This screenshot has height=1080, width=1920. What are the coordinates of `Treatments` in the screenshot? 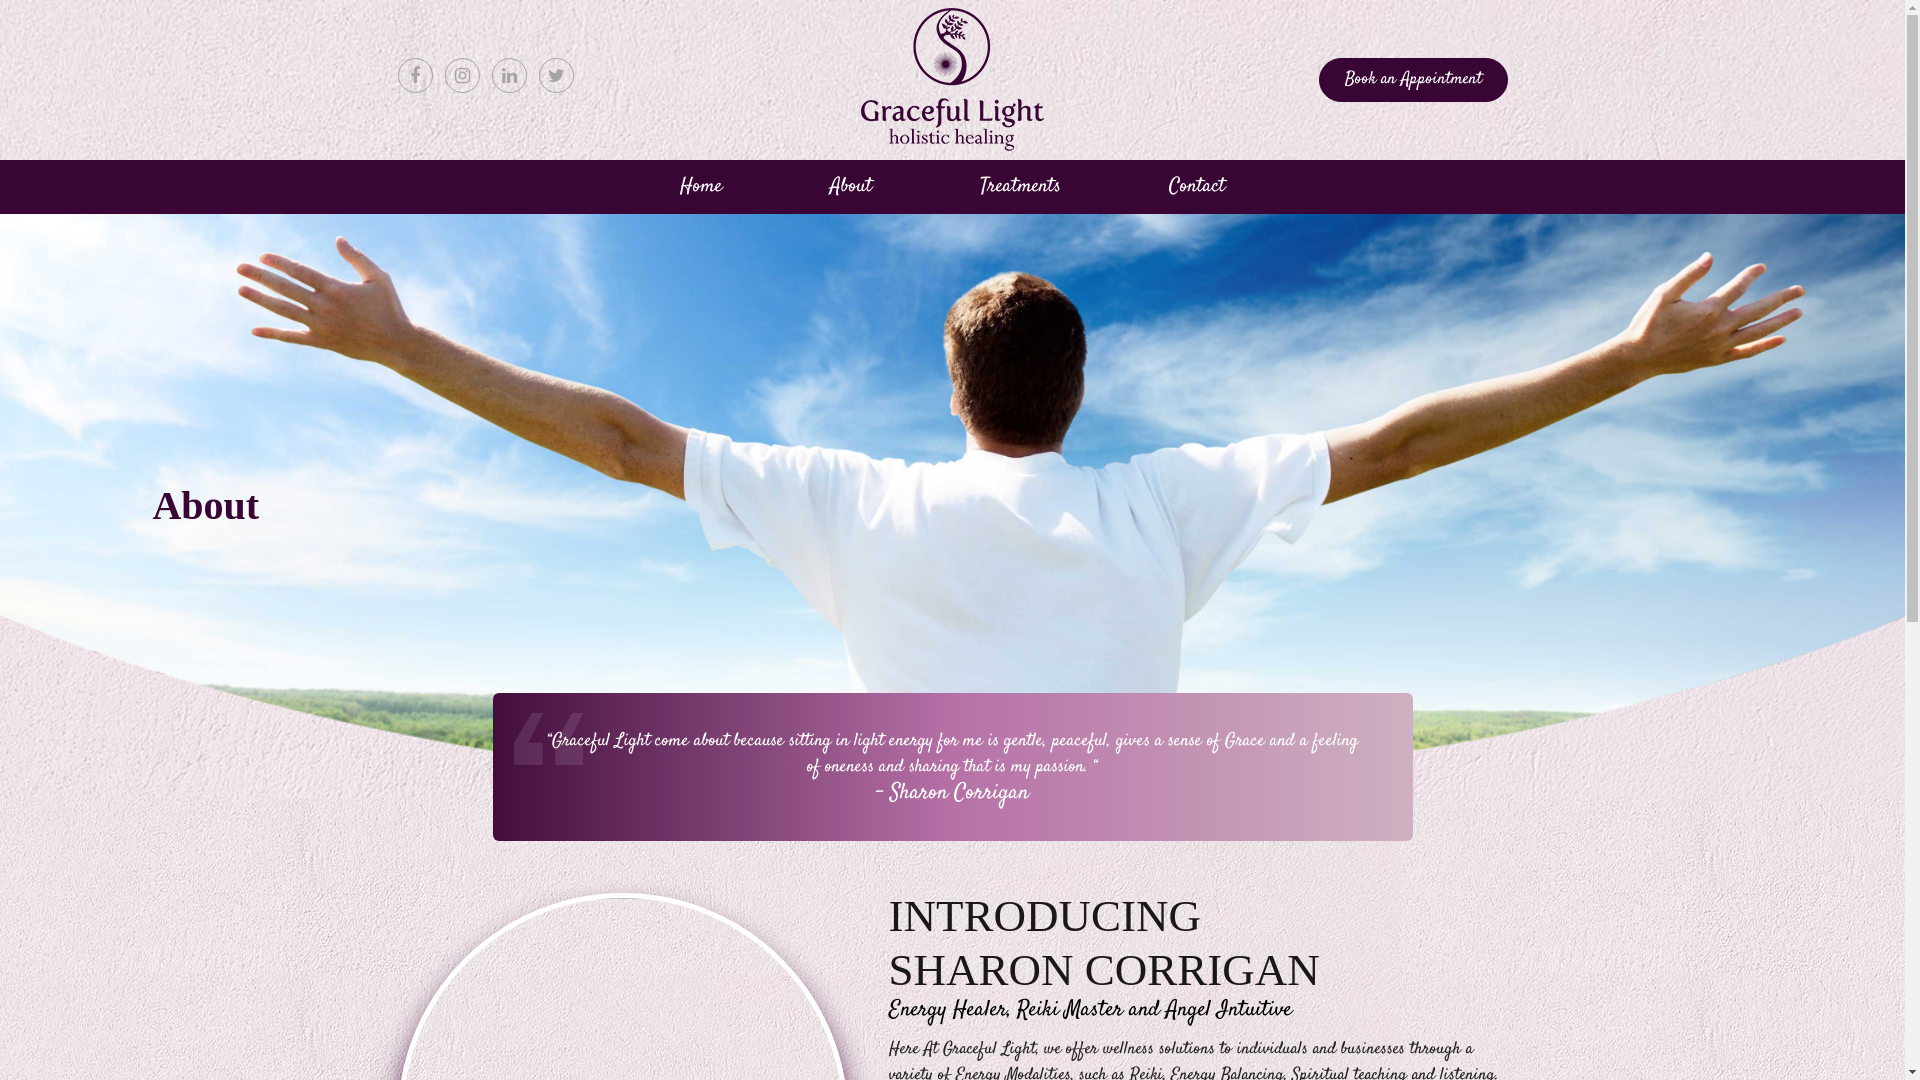 It's located at (1020, 187).